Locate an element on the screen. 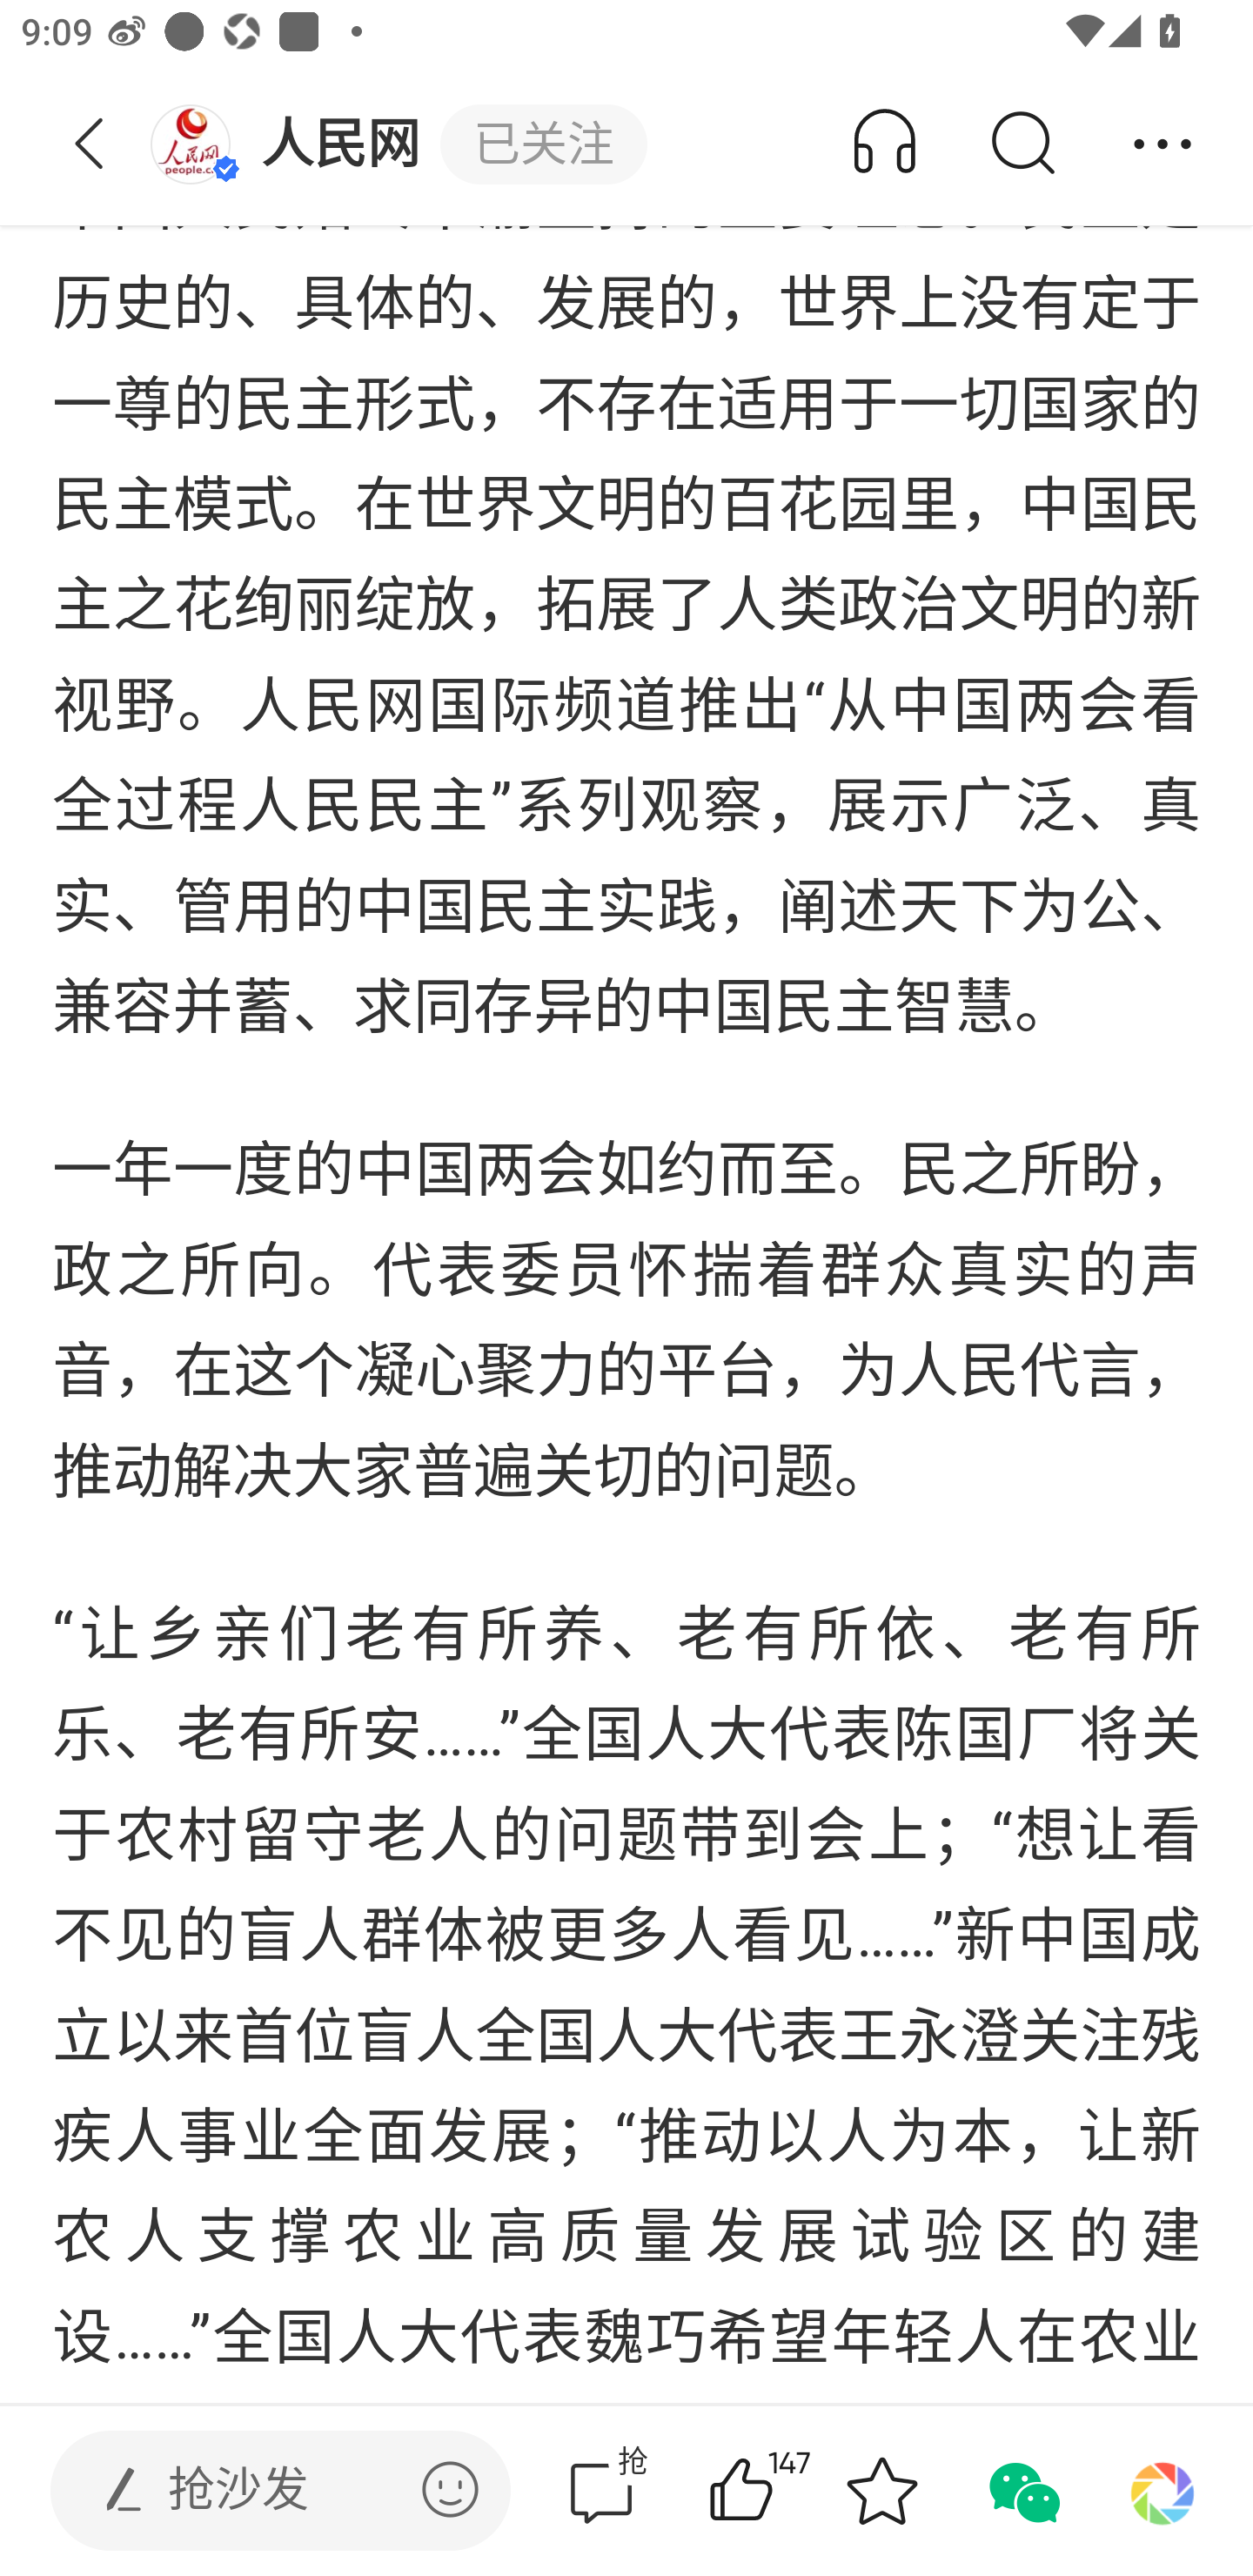 Image resolution: width=1253 pixels, height=2576 pixels. 人民网 is located at coordinates (294, 144).